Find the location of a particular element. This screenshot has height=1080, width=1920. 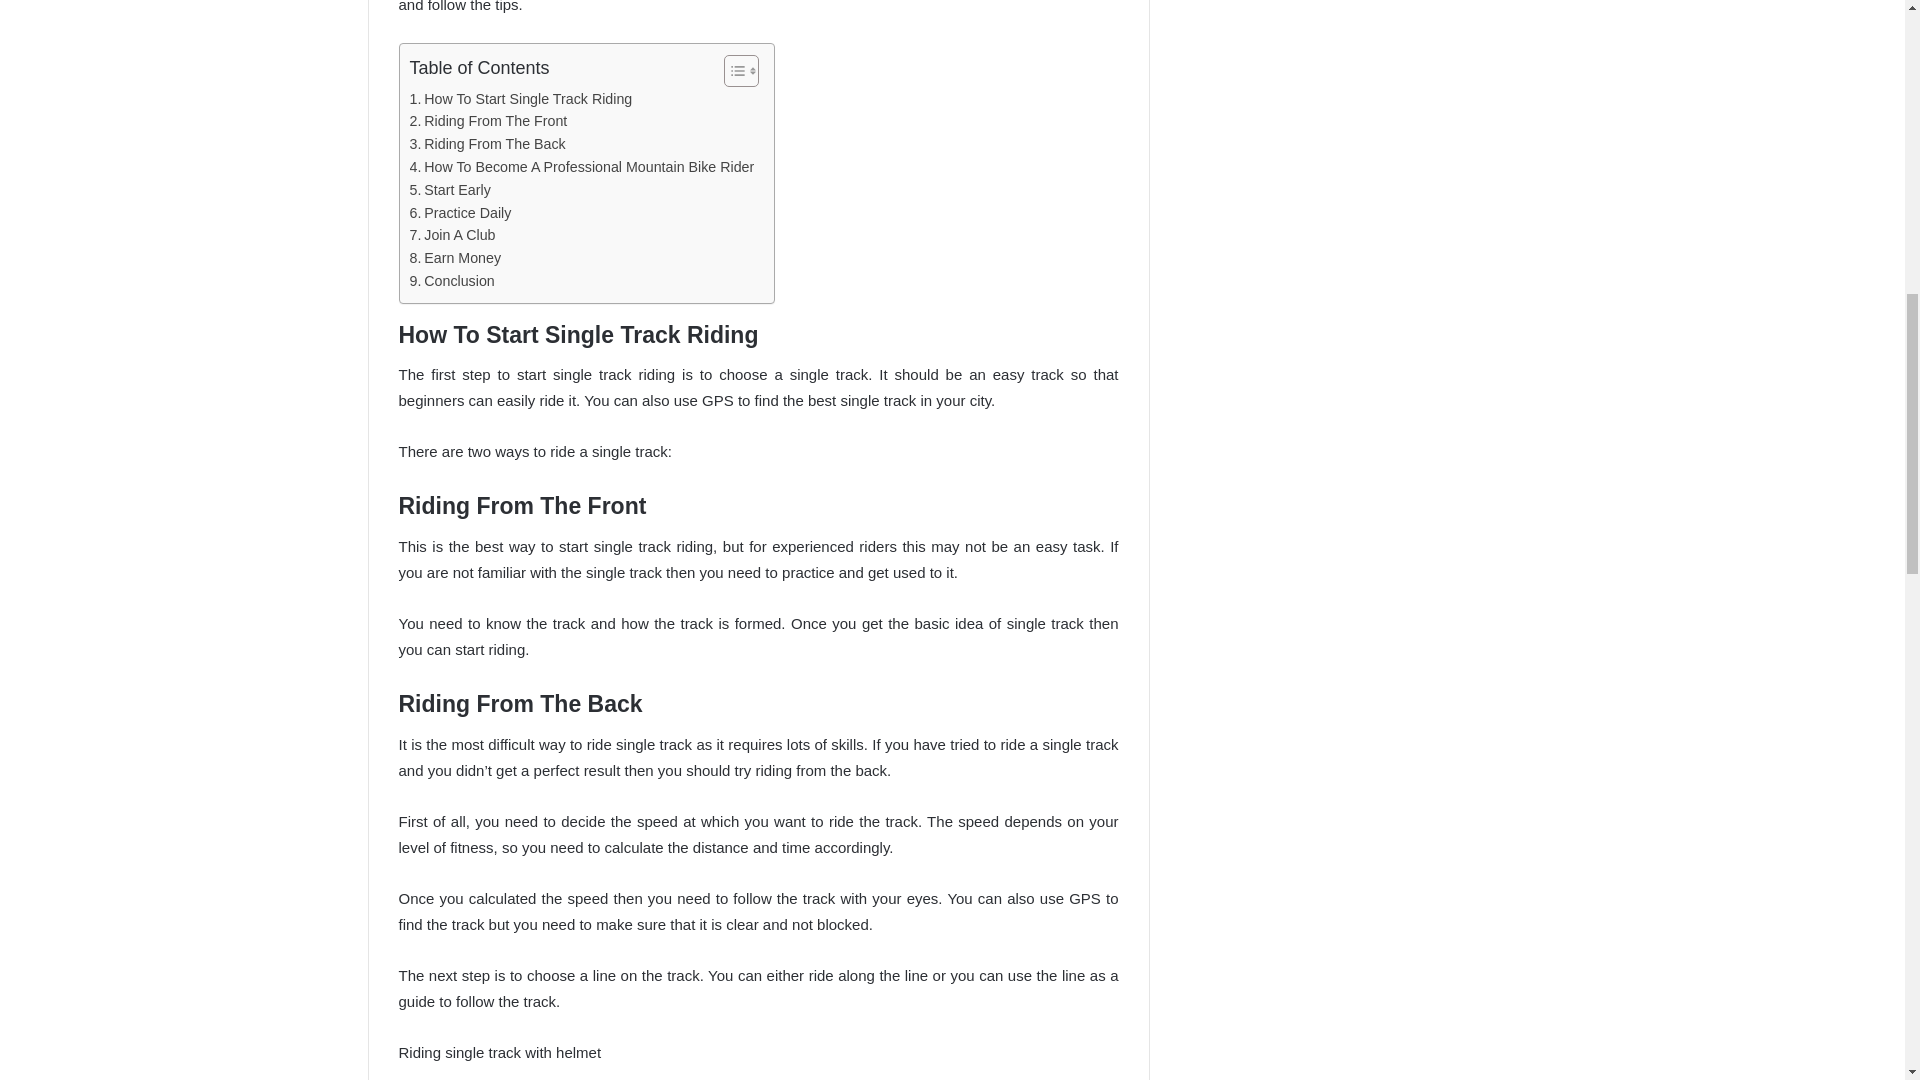

Earn Money is located at coordinates (456, 258).